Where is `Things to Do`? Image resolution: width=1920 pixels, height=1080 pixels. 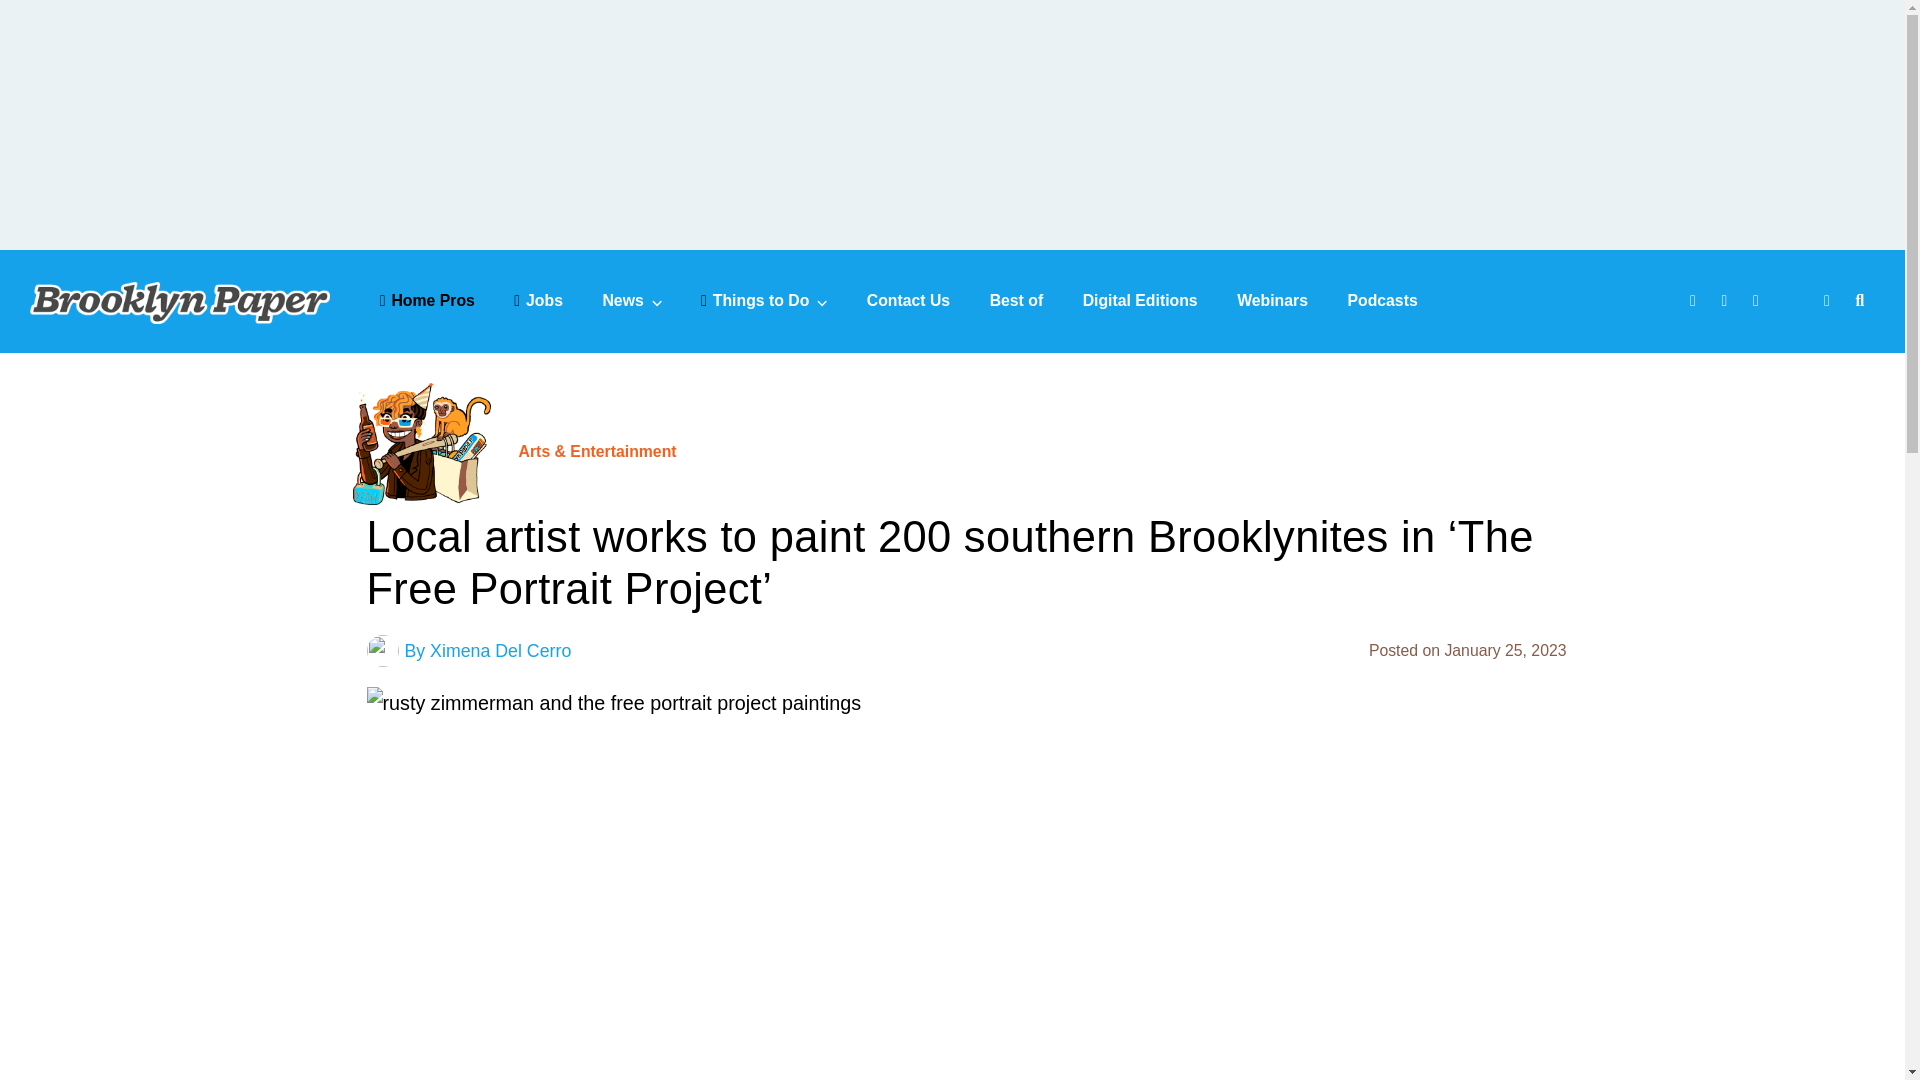
Things to Do is located at coordinates (764, 300).